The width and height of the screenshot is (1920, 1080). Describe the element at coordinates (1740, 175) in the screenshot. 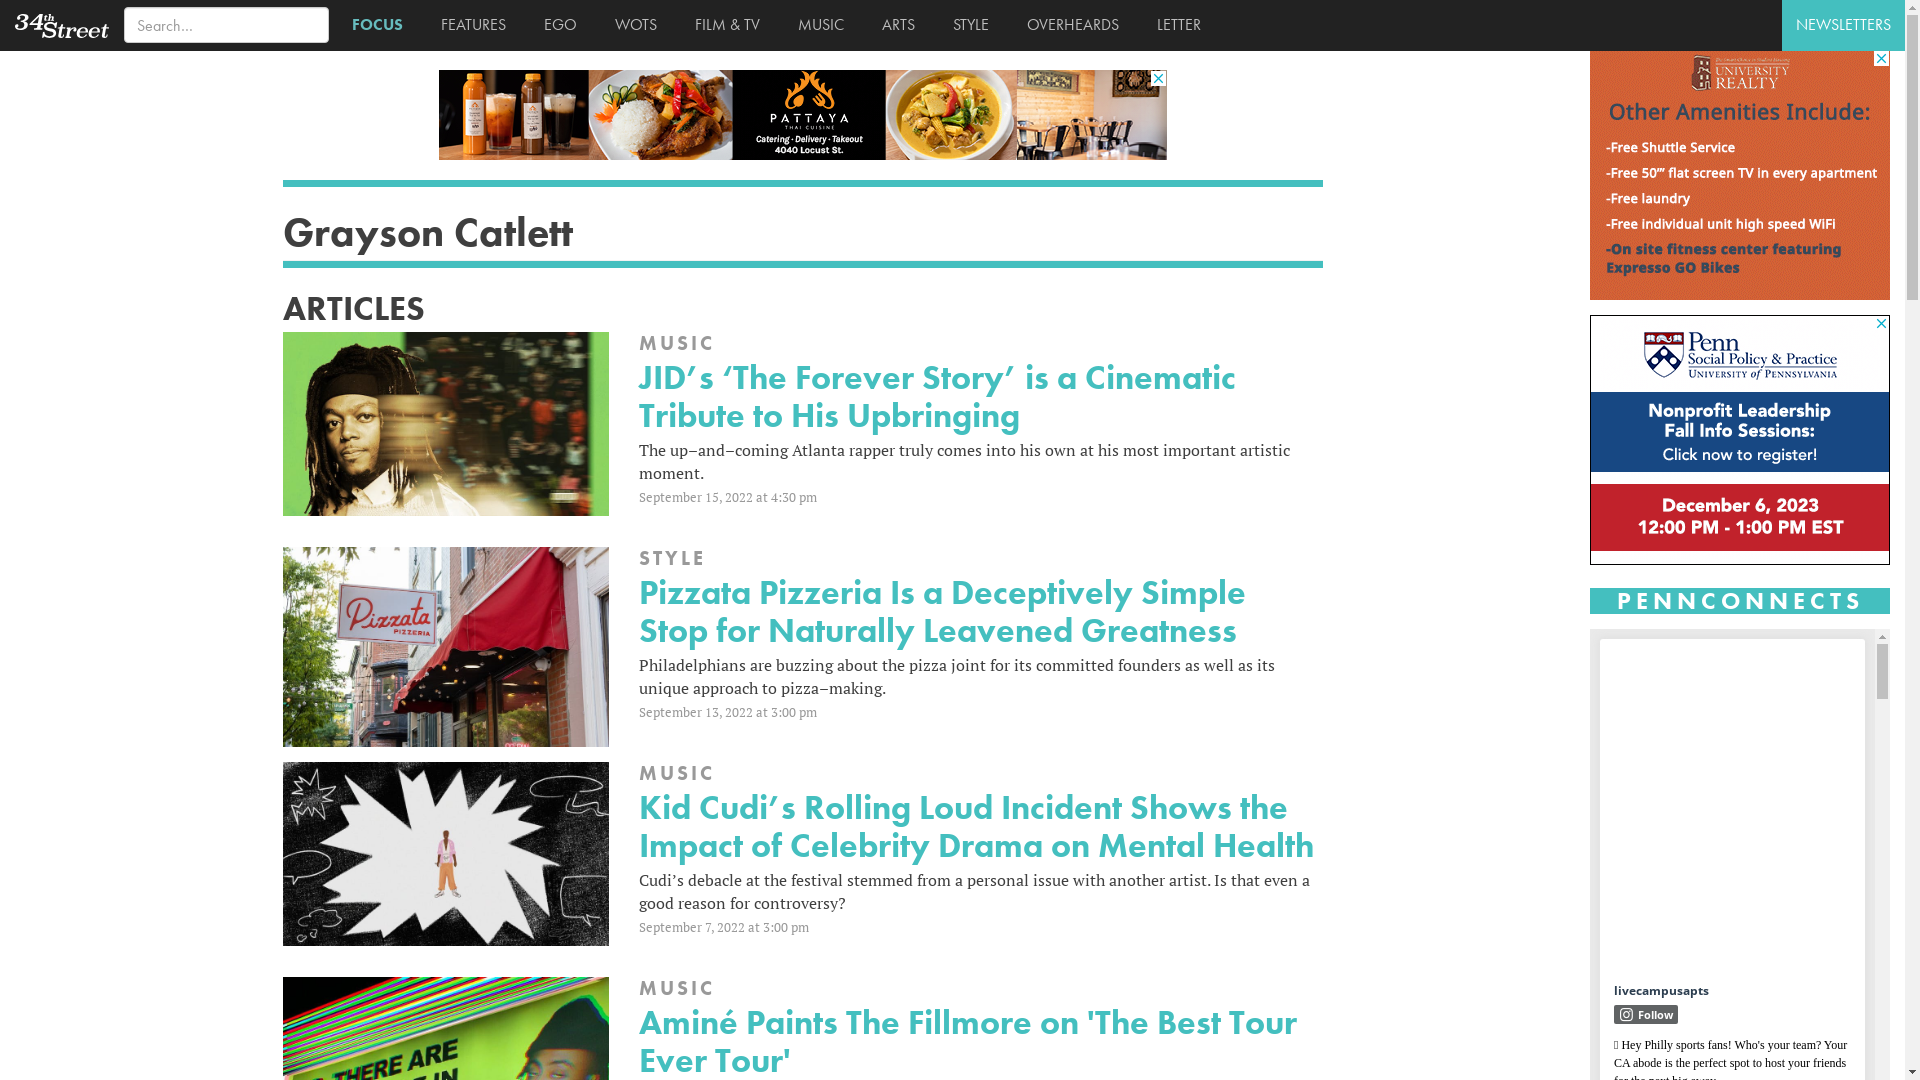

I see `3rd party ad content` at that location.